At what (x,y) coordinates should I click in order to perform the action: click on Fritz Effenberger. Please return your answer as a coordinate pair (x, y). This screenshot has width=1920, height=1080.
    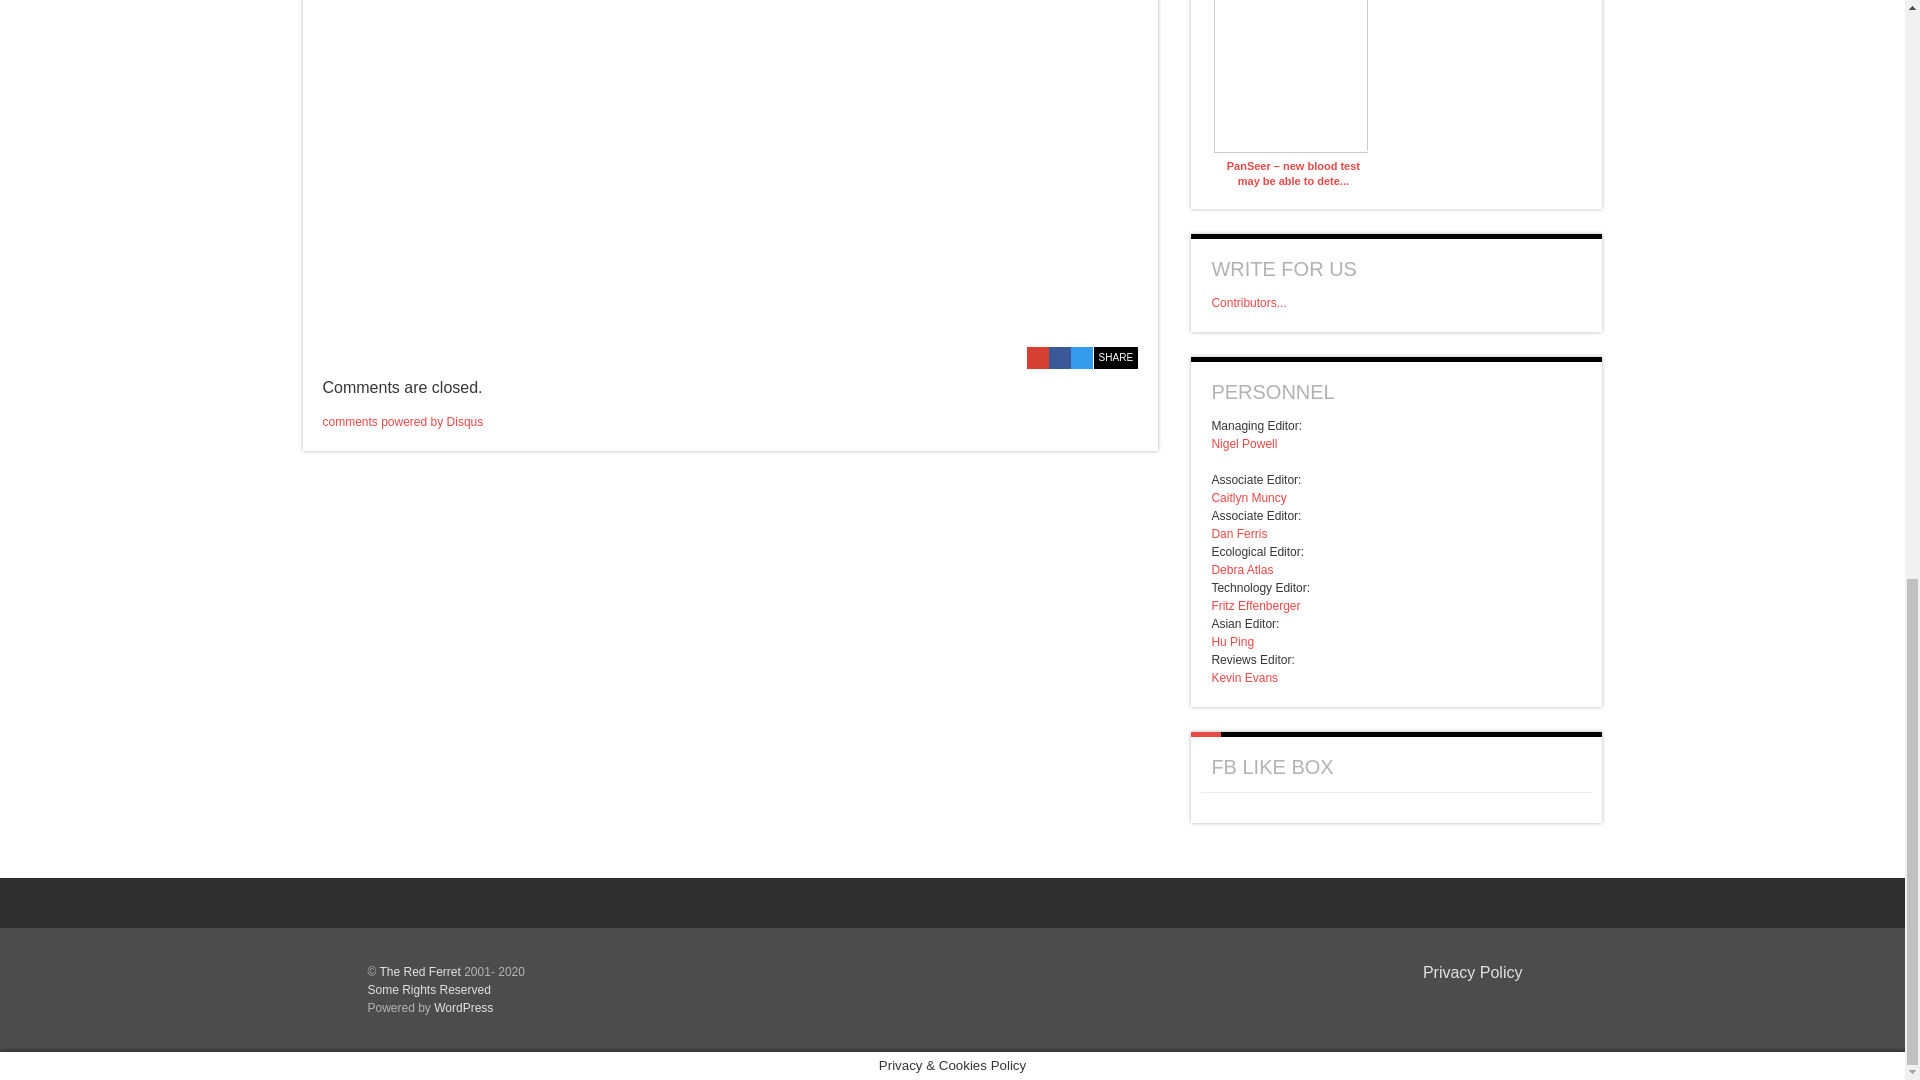
    Looking at the image, I should click on (1255, 606).